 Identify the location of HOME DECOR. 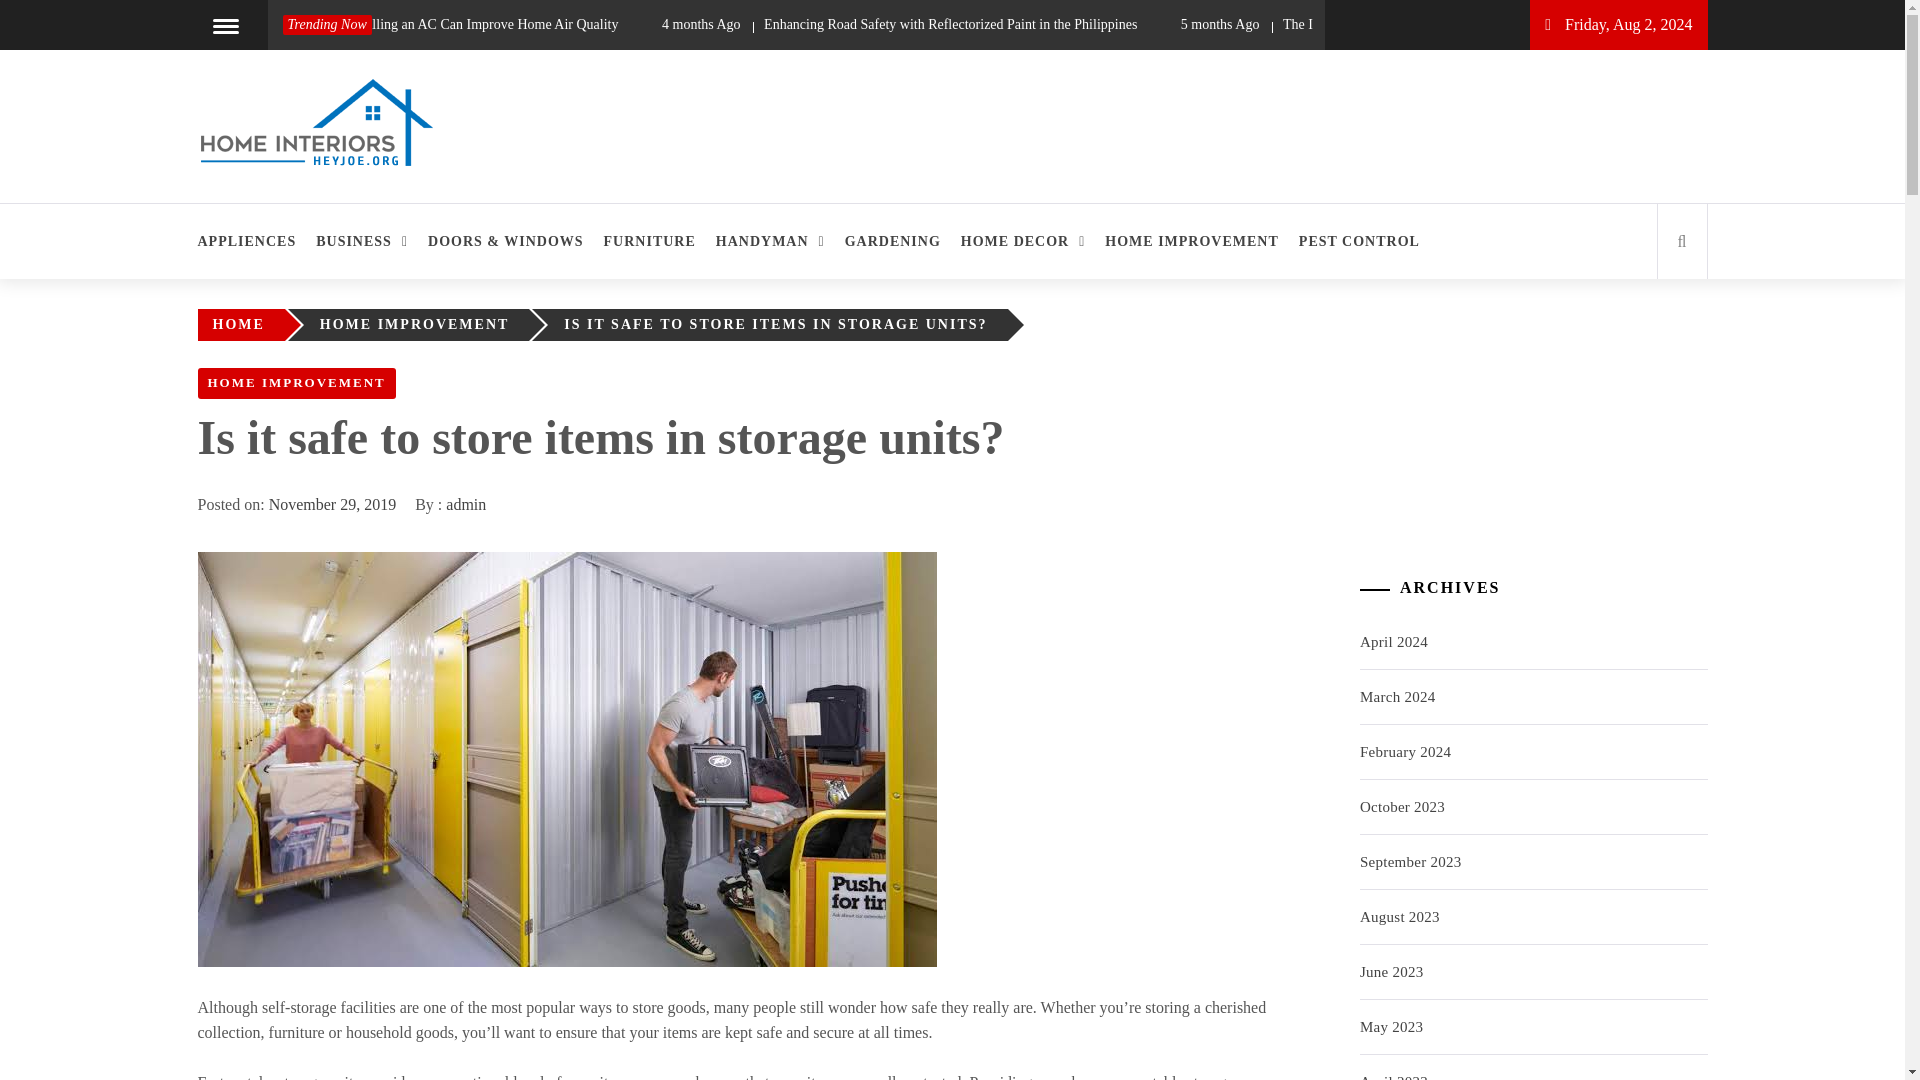
(1023, 241).